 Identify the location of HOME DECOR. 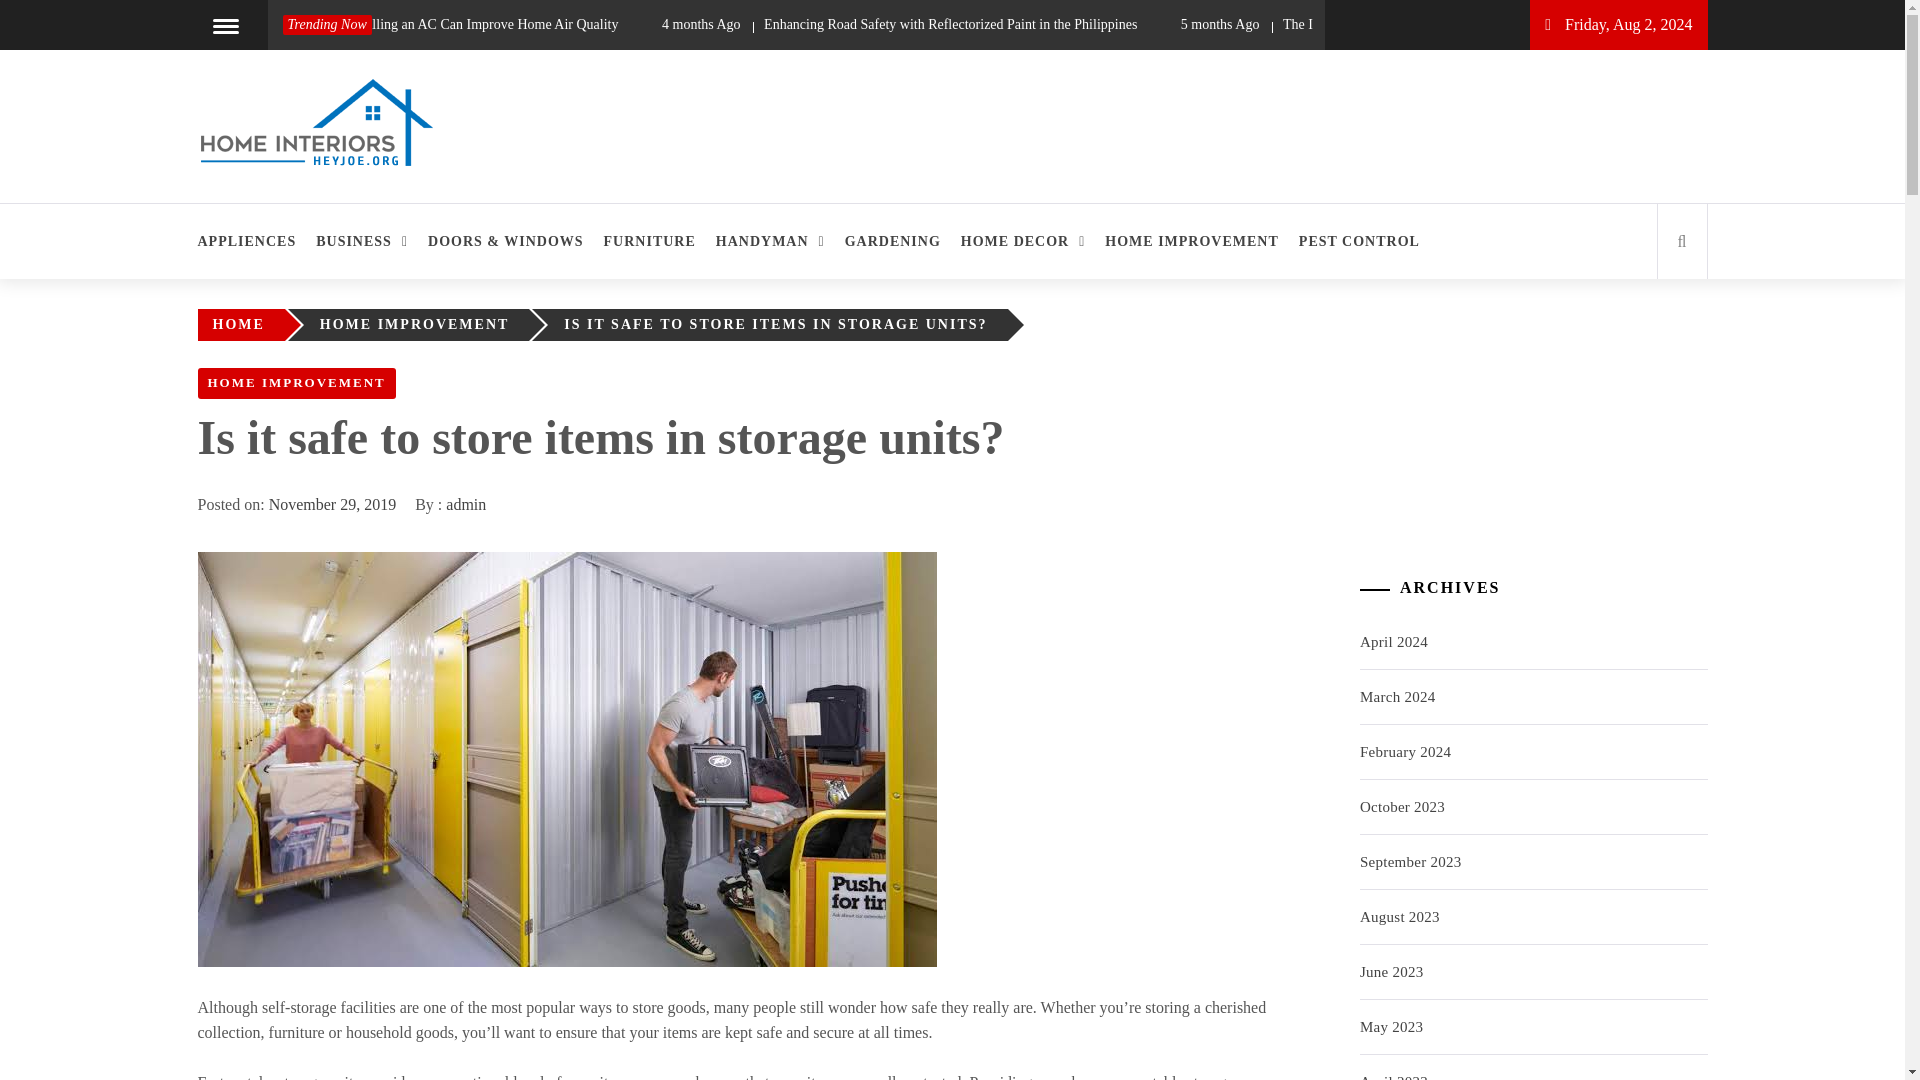
(1023, 241).